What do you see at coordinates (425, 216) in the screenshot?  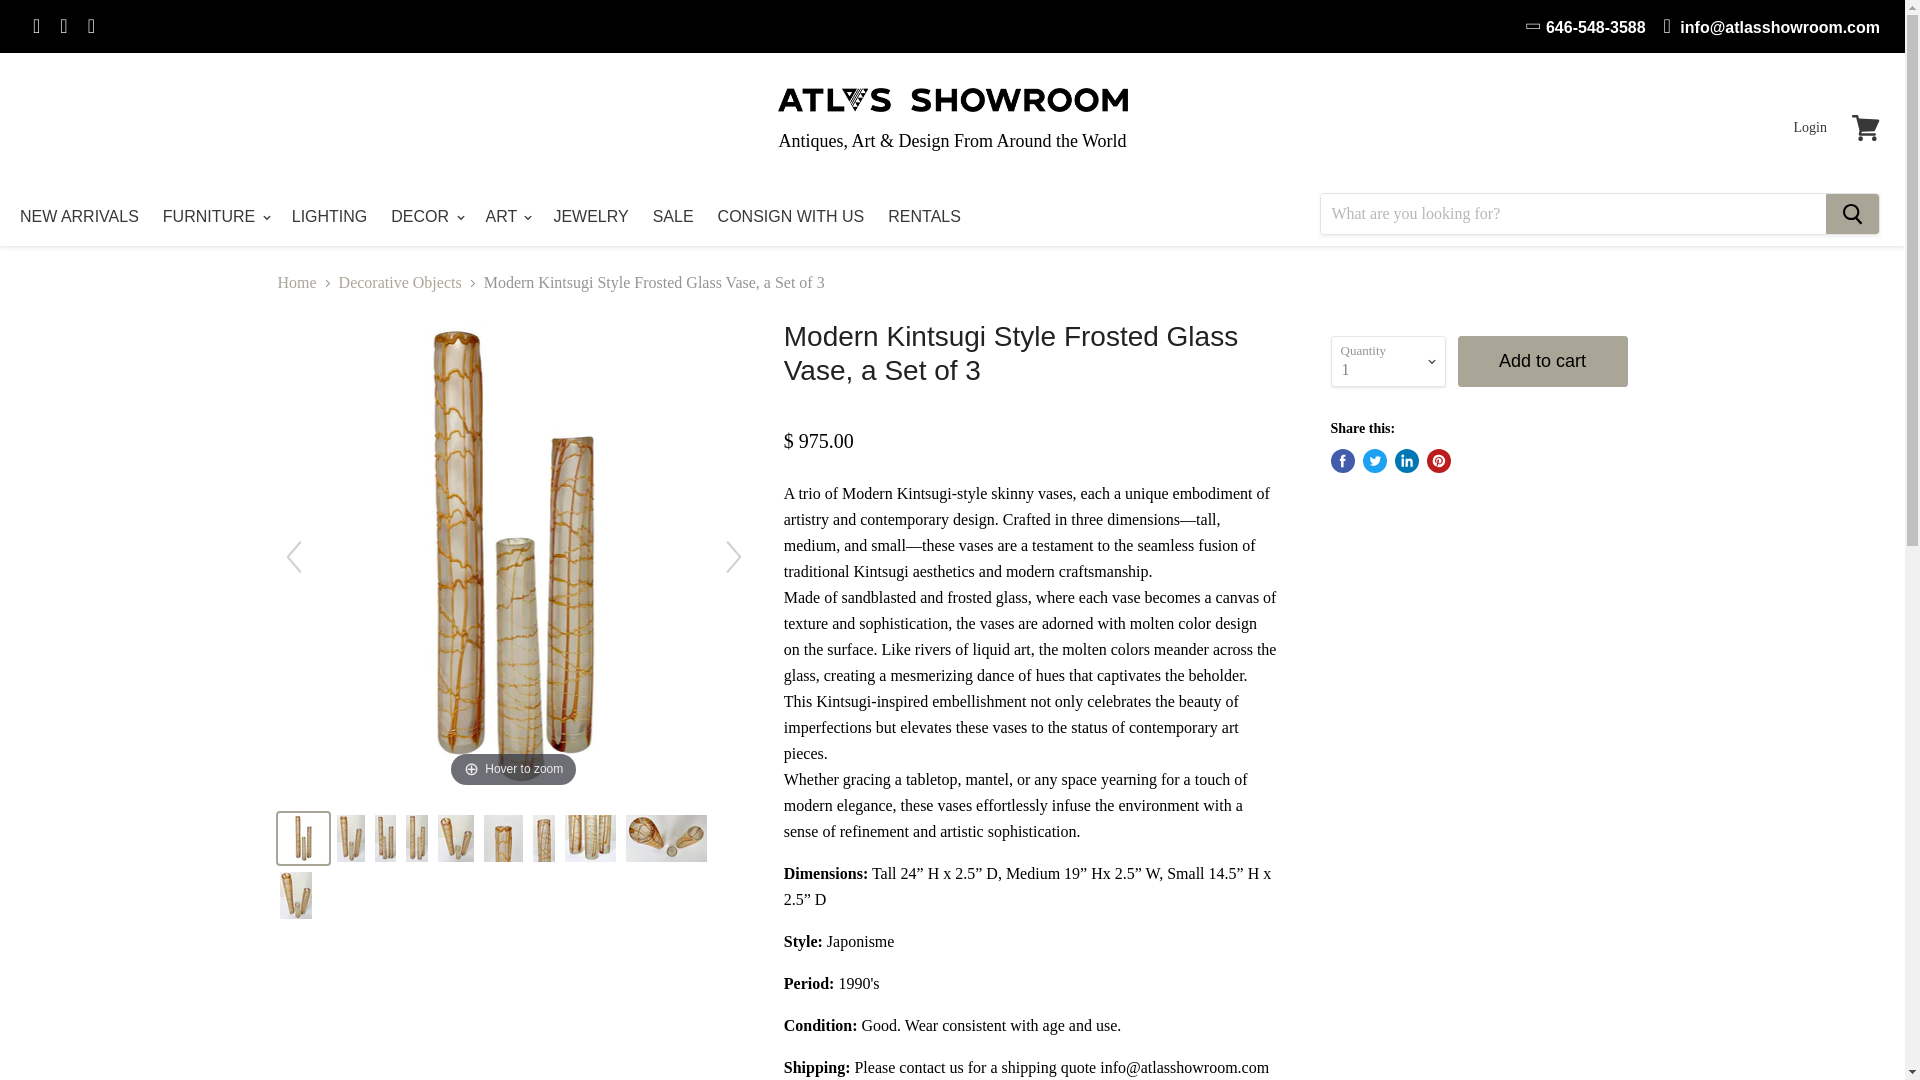 I see `DECOR` at bounding box center [425, 216].